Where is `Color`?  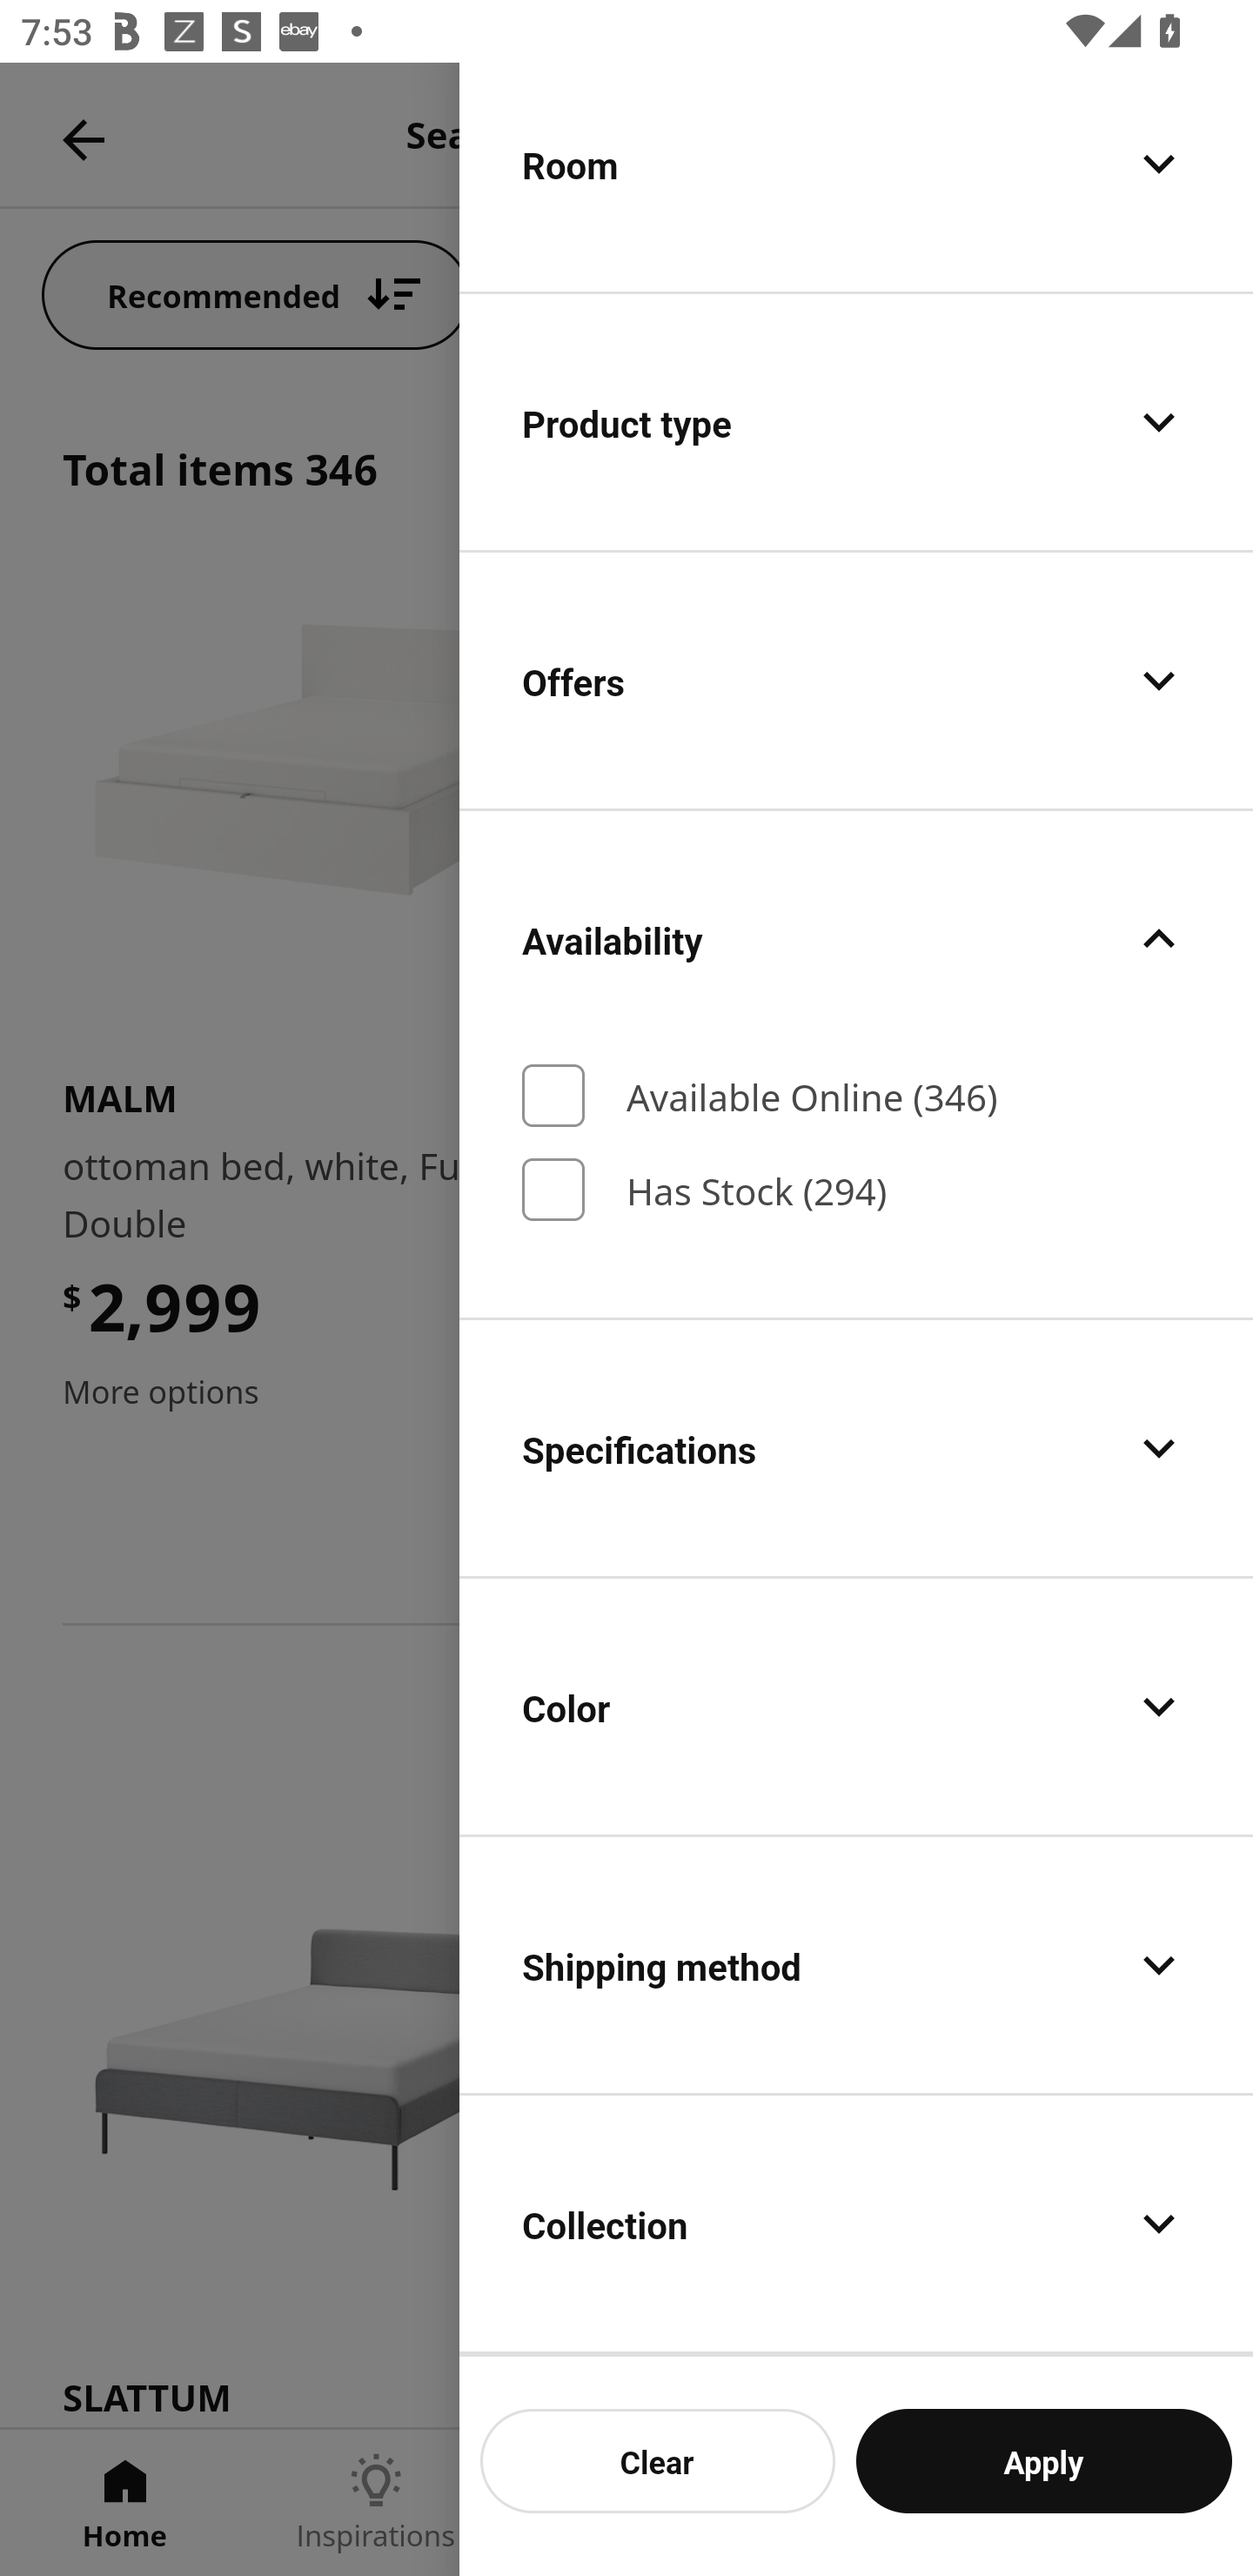 Color is located at coordinates (856, 1706).